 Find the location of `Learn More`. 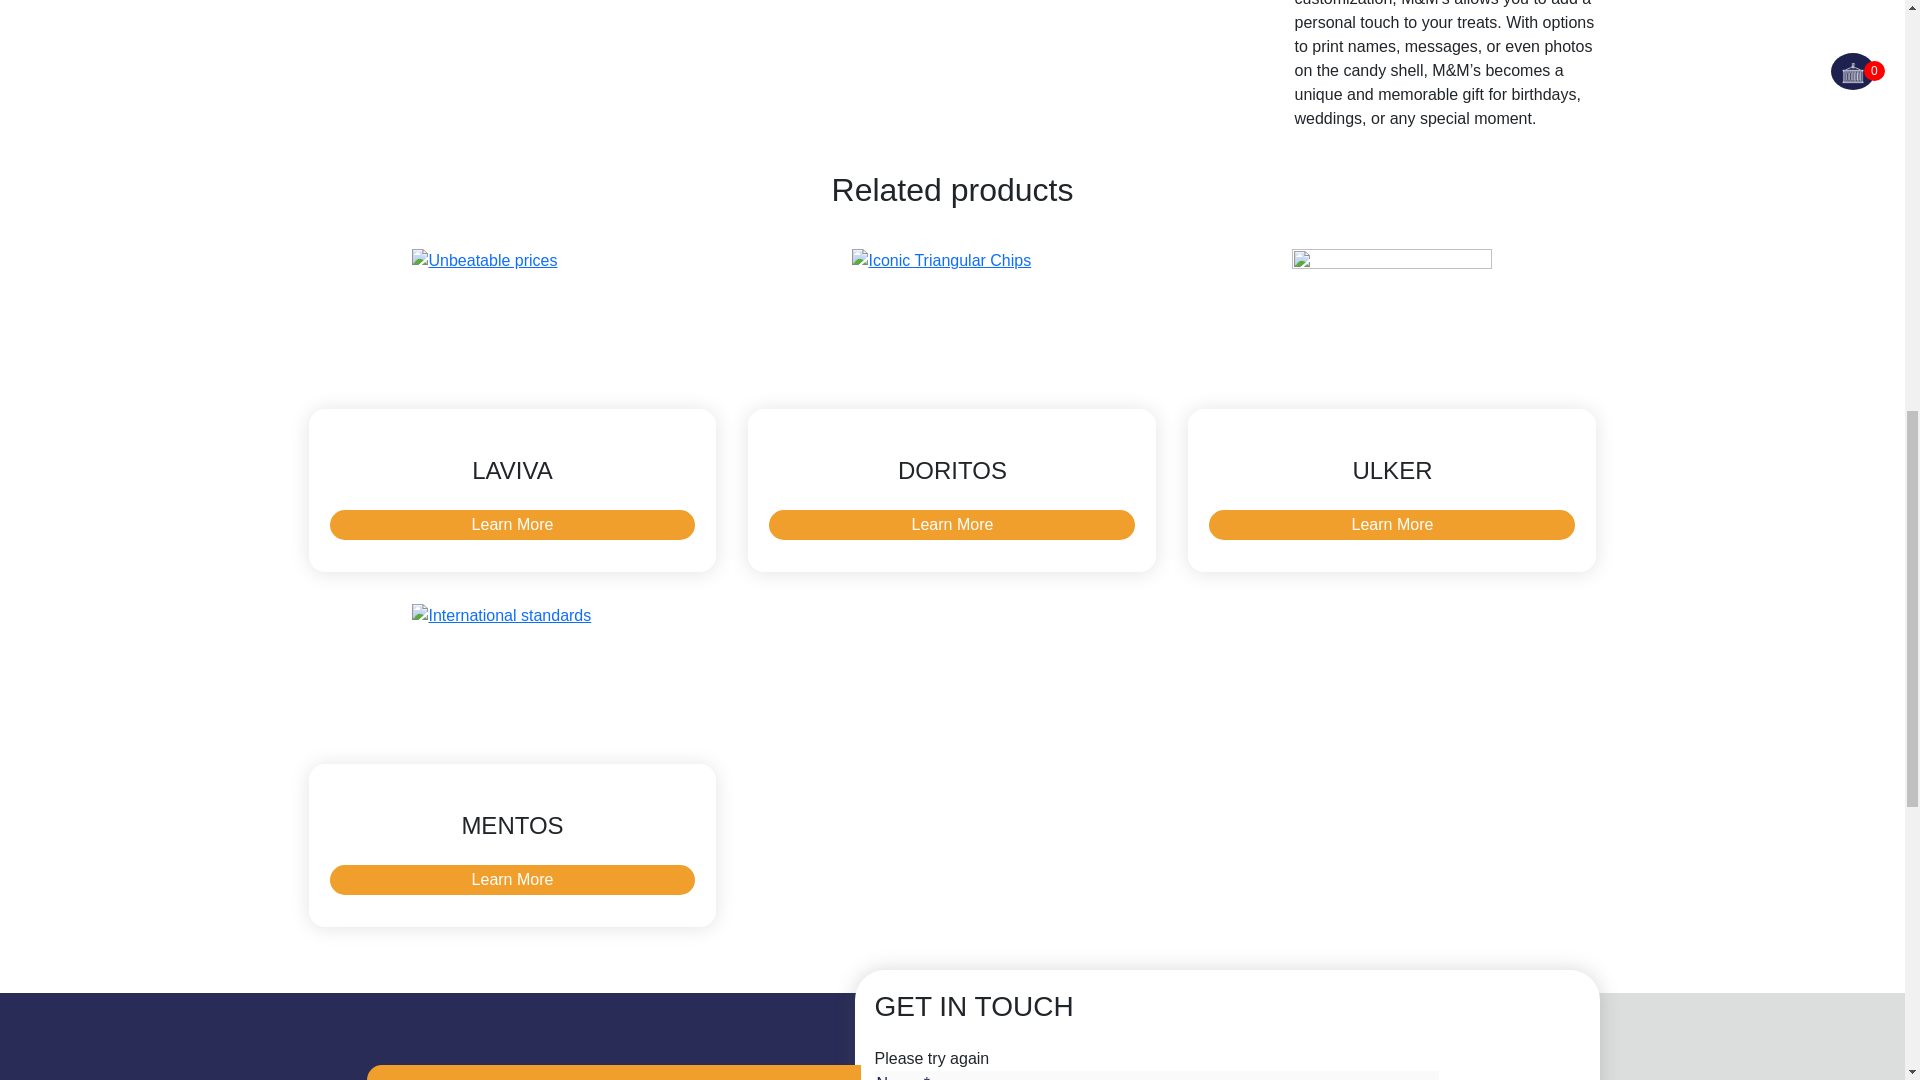

Learn More is located at coordinates (512, 880).